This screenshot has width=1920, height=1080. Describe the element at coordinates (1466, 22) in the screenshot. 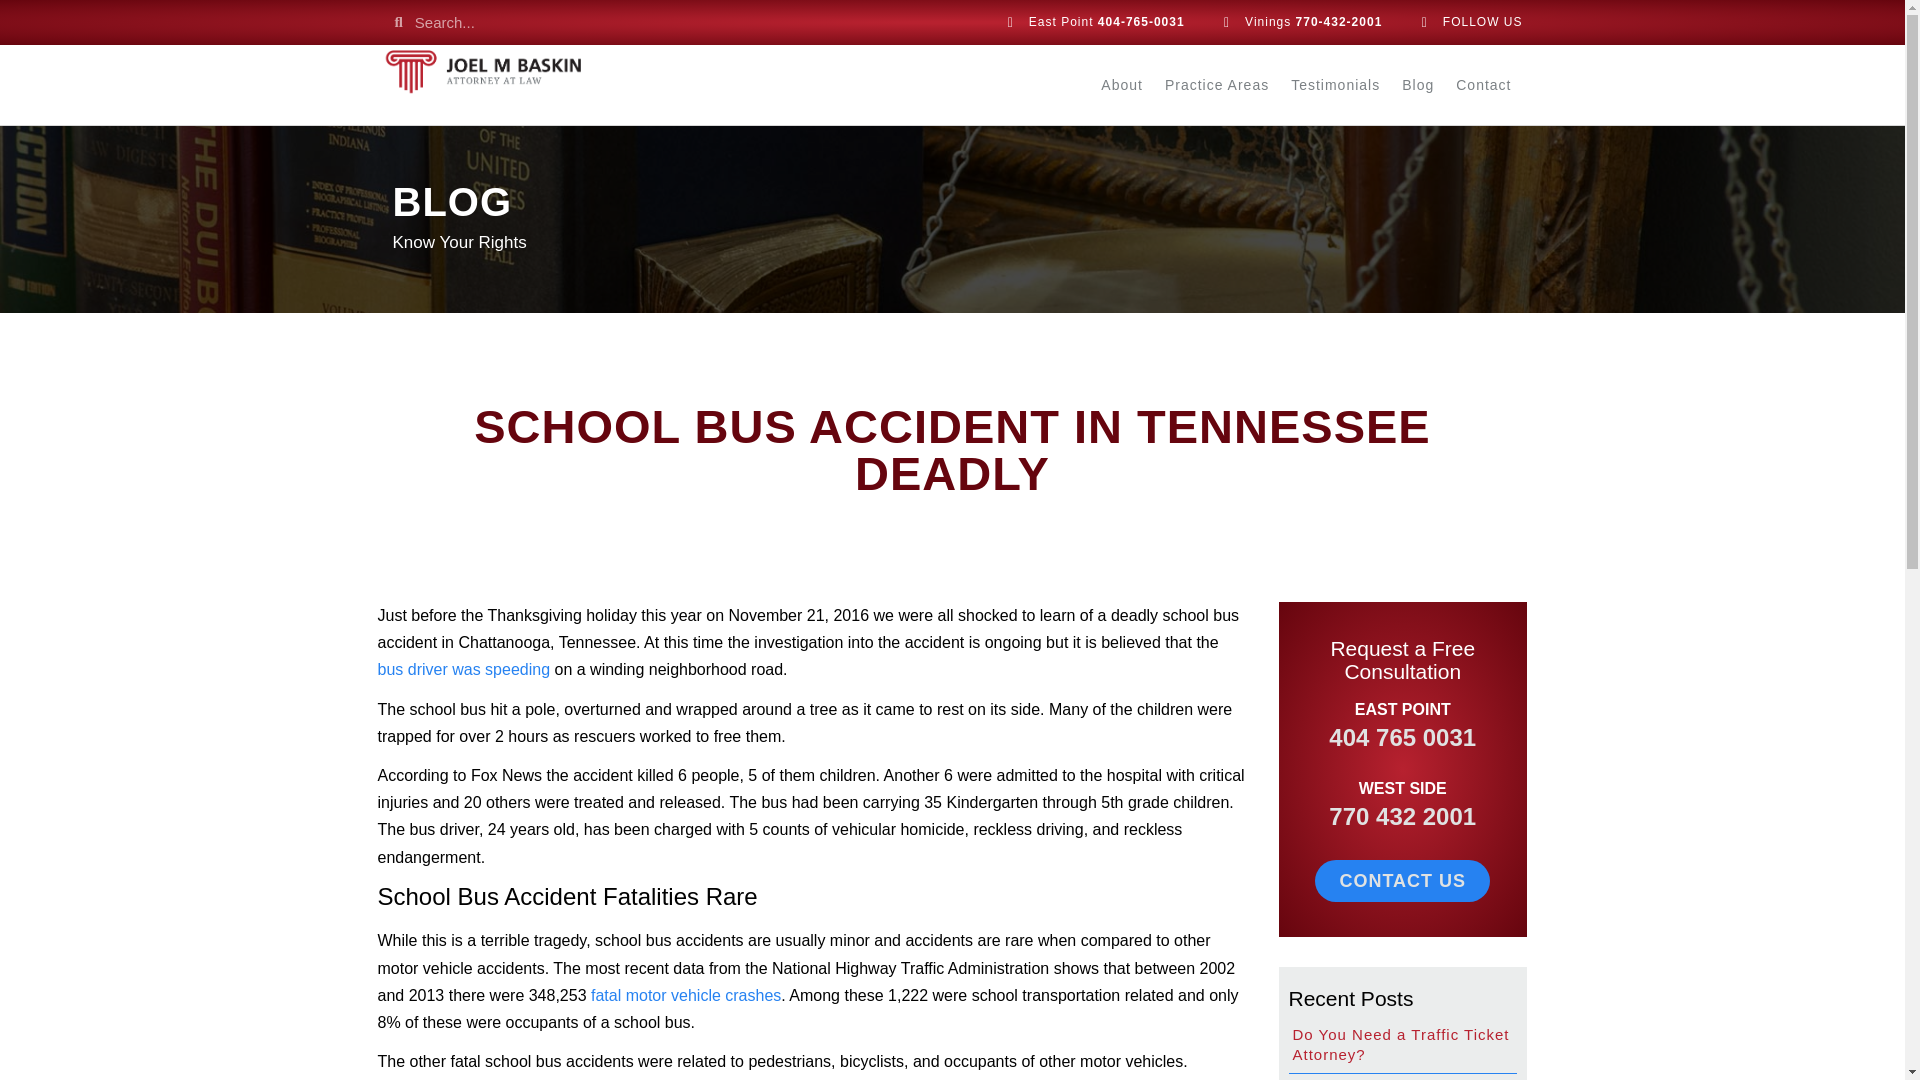

I see `FOLLOW US` at that location.